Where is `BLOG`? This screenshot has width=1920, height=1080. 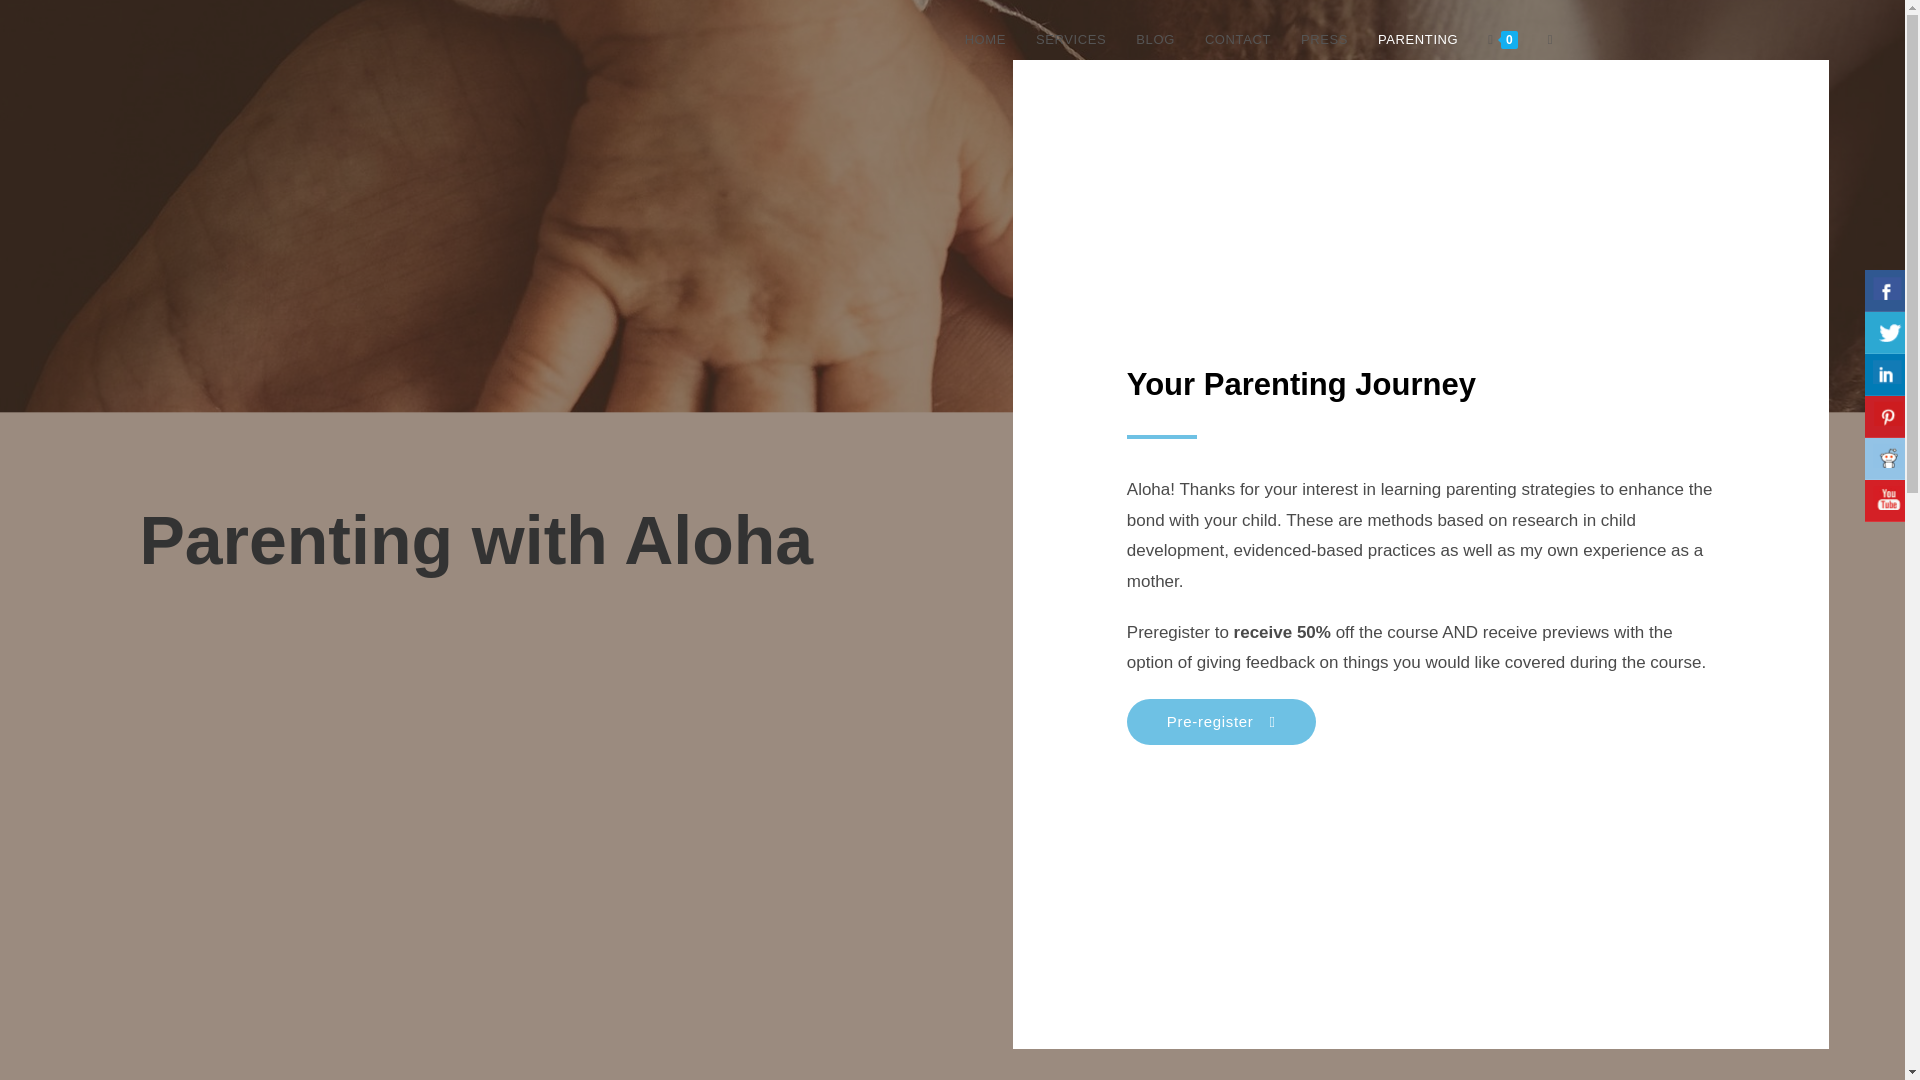 BLOG is located at coordinates (1156, 40).